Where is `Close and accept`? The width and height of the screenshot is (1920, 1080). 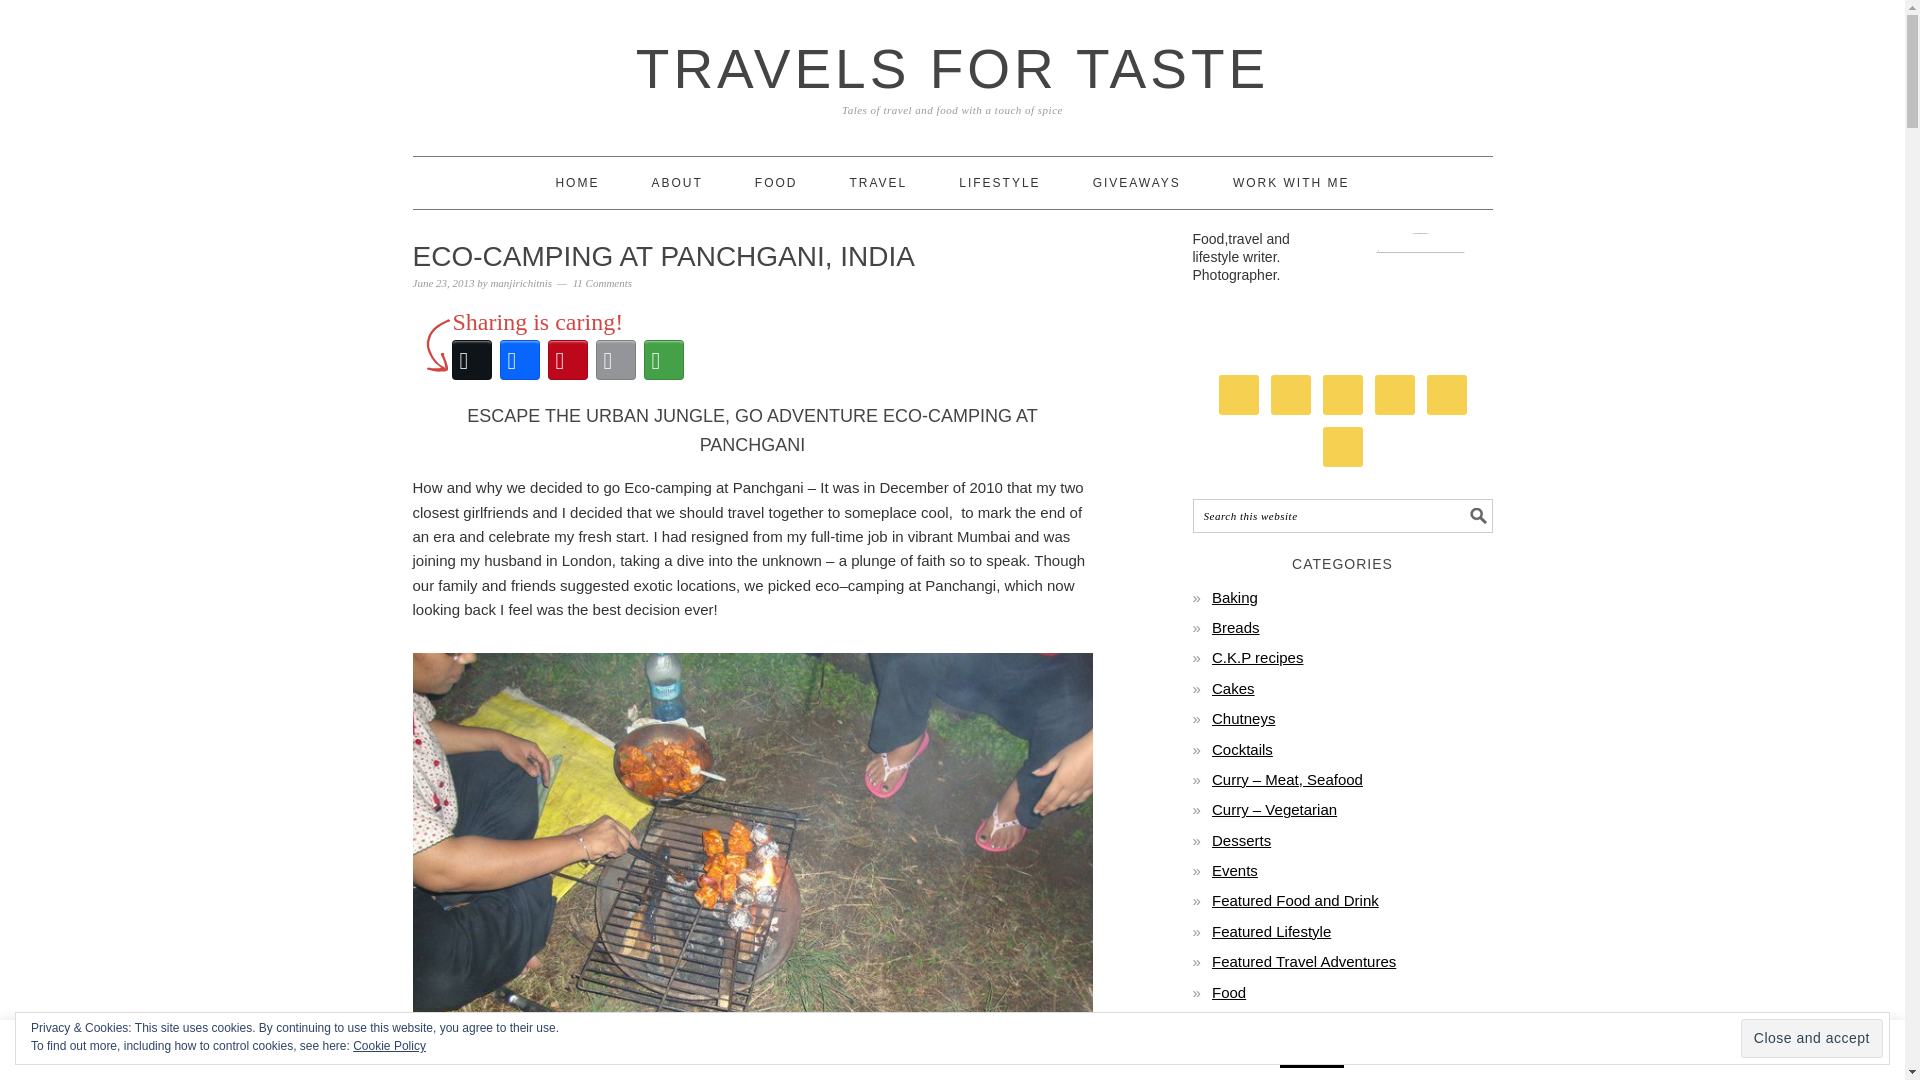
Close and accept is located at coordinates (1812, 1038).